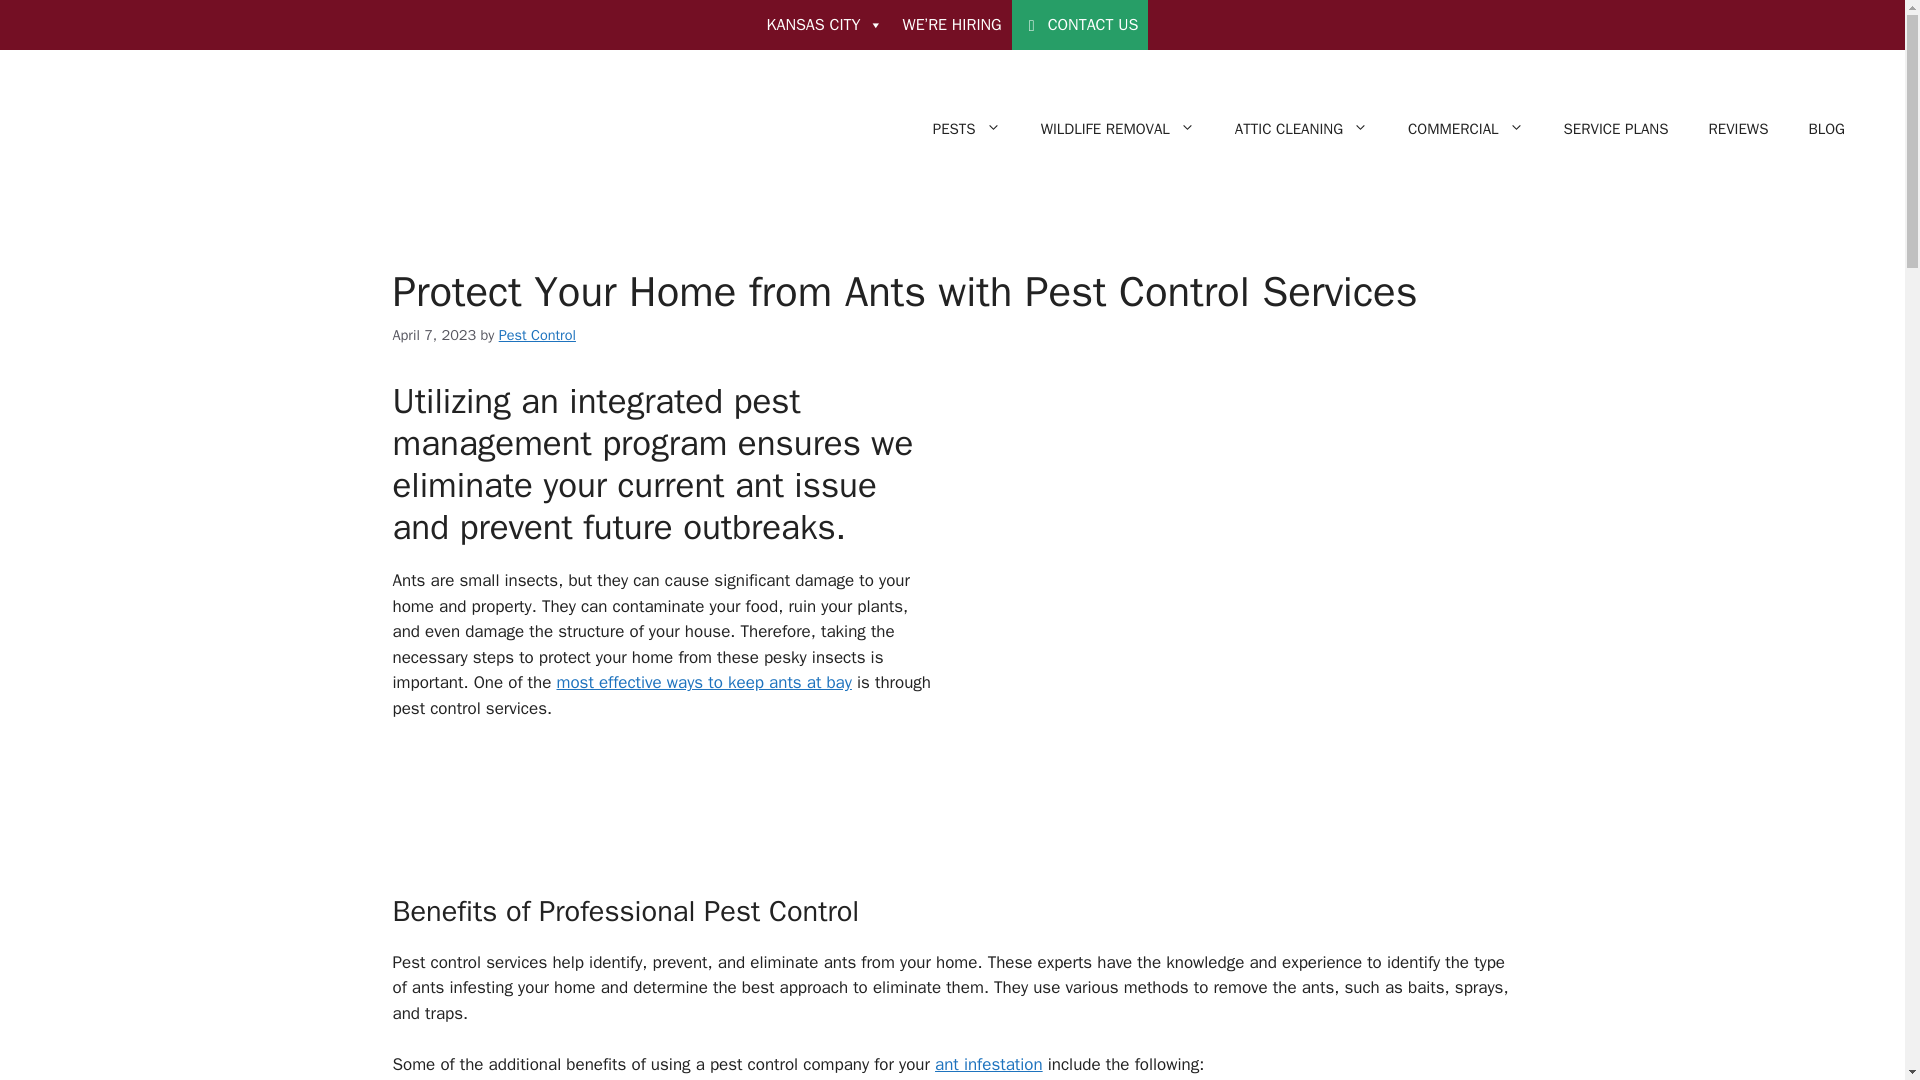 Image resolution: width=1920 pixels, height=1080 pixels. Describe the element at coordinates (824, 24) in the screenshot. I see `KANSAS CITY` at that location.